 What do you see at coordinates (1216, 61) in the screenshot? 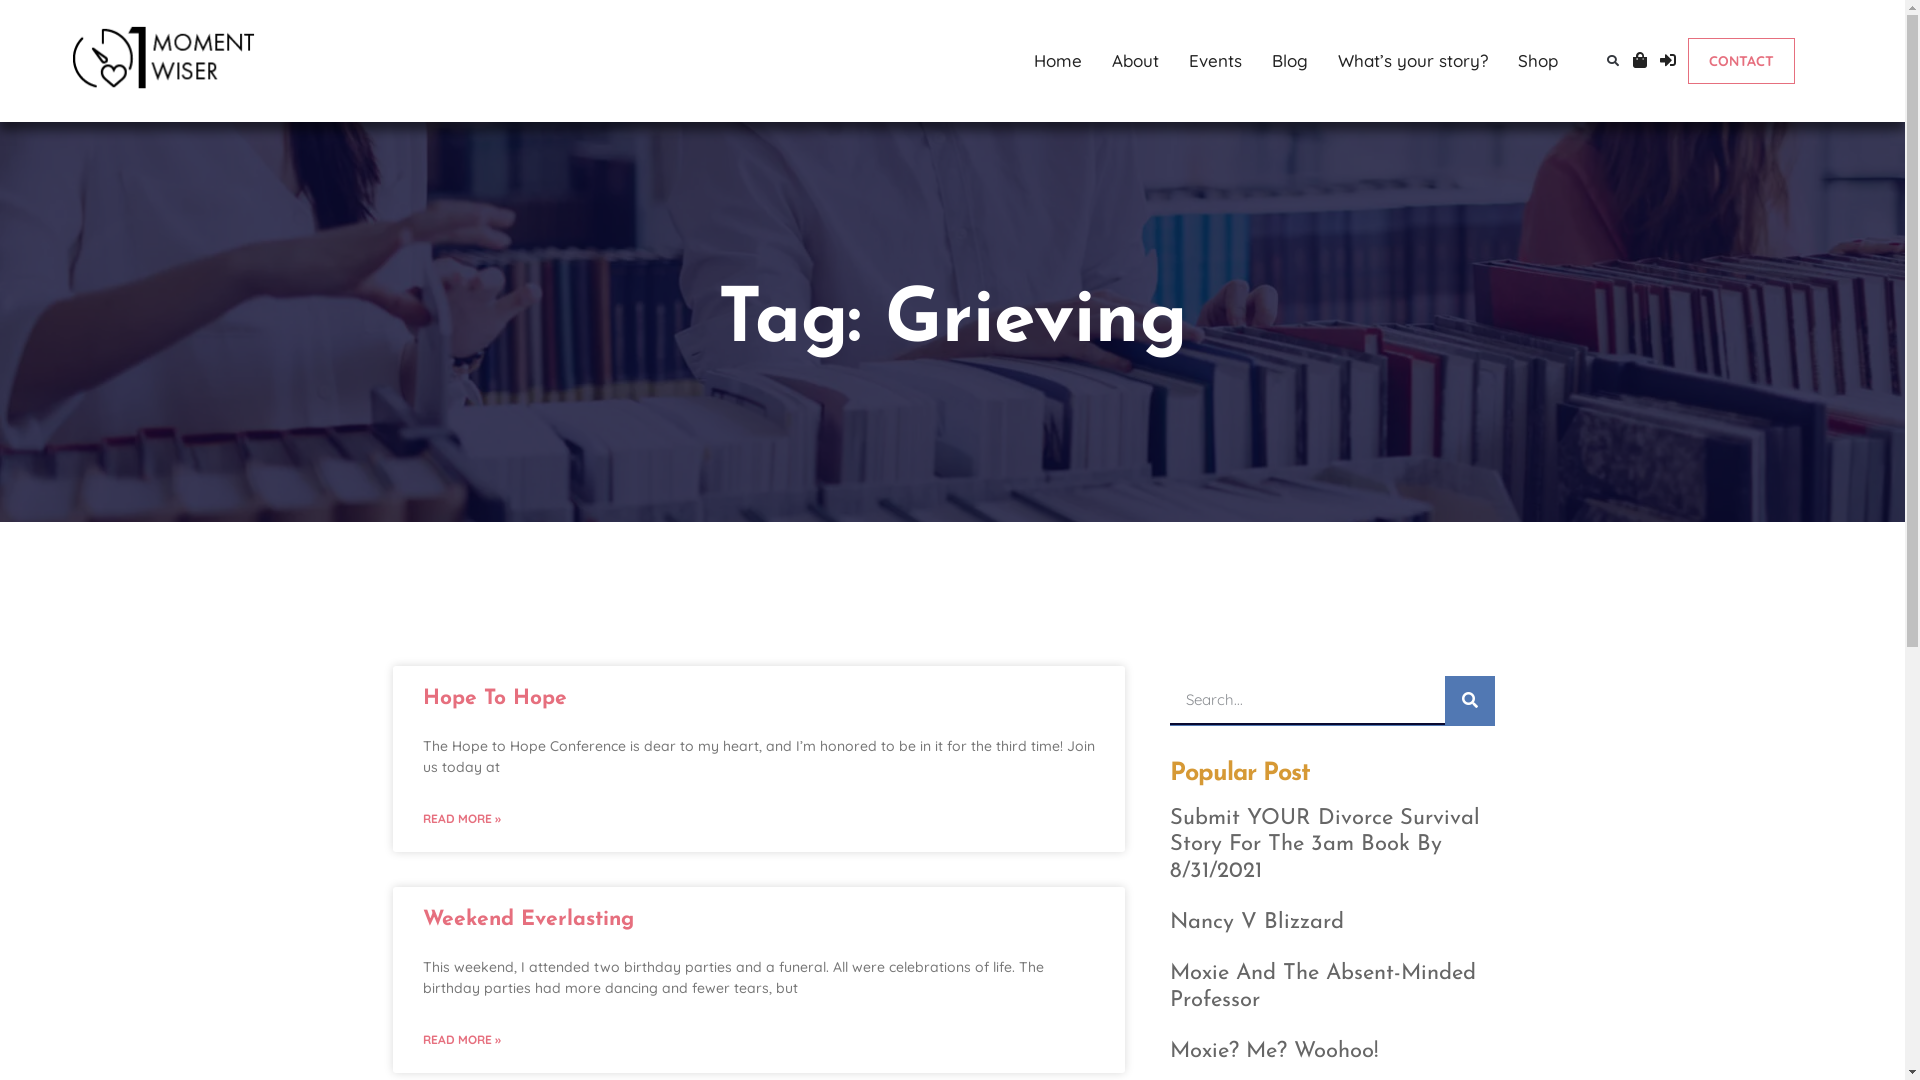
I see `Events` at bounding box center [1216, 61].